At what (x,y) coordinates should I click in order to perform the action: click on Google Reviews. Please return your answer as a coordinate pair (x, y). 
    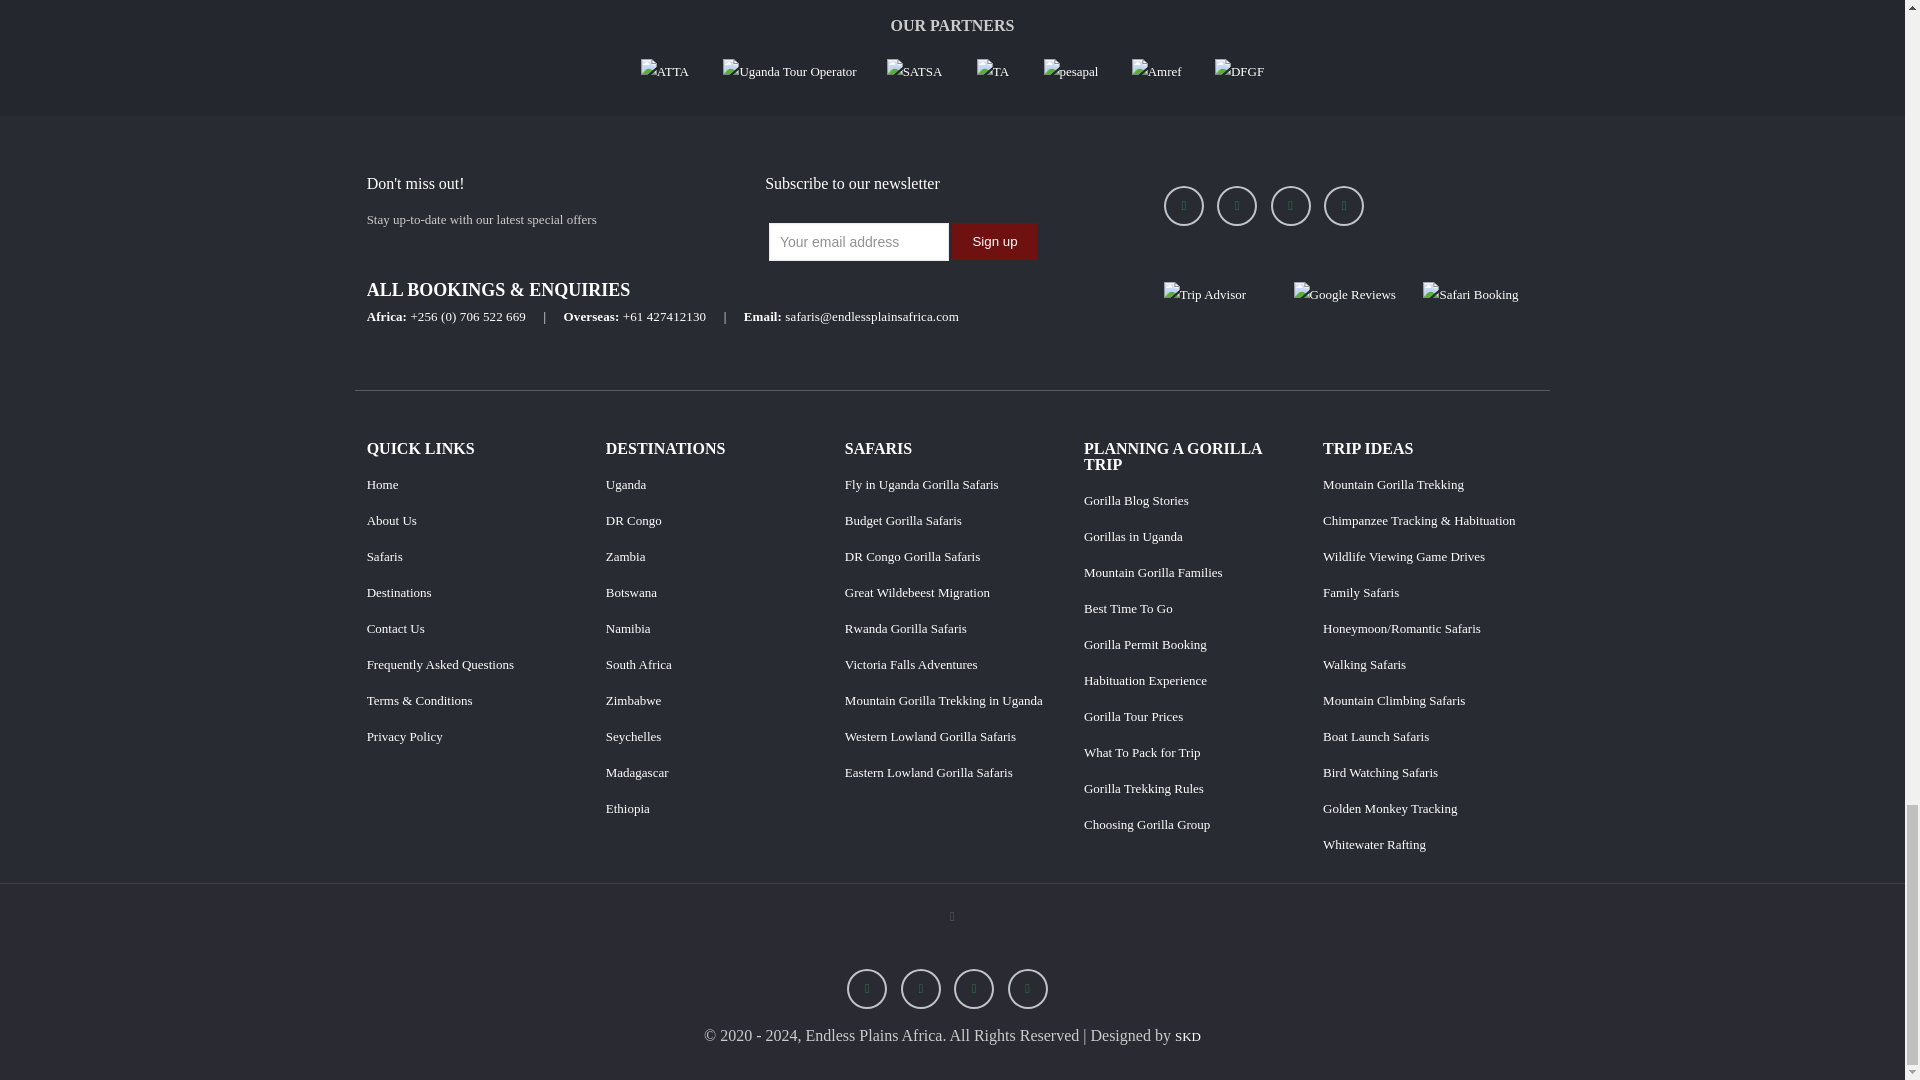
    Looking at the image, I should click on (1344, 294).